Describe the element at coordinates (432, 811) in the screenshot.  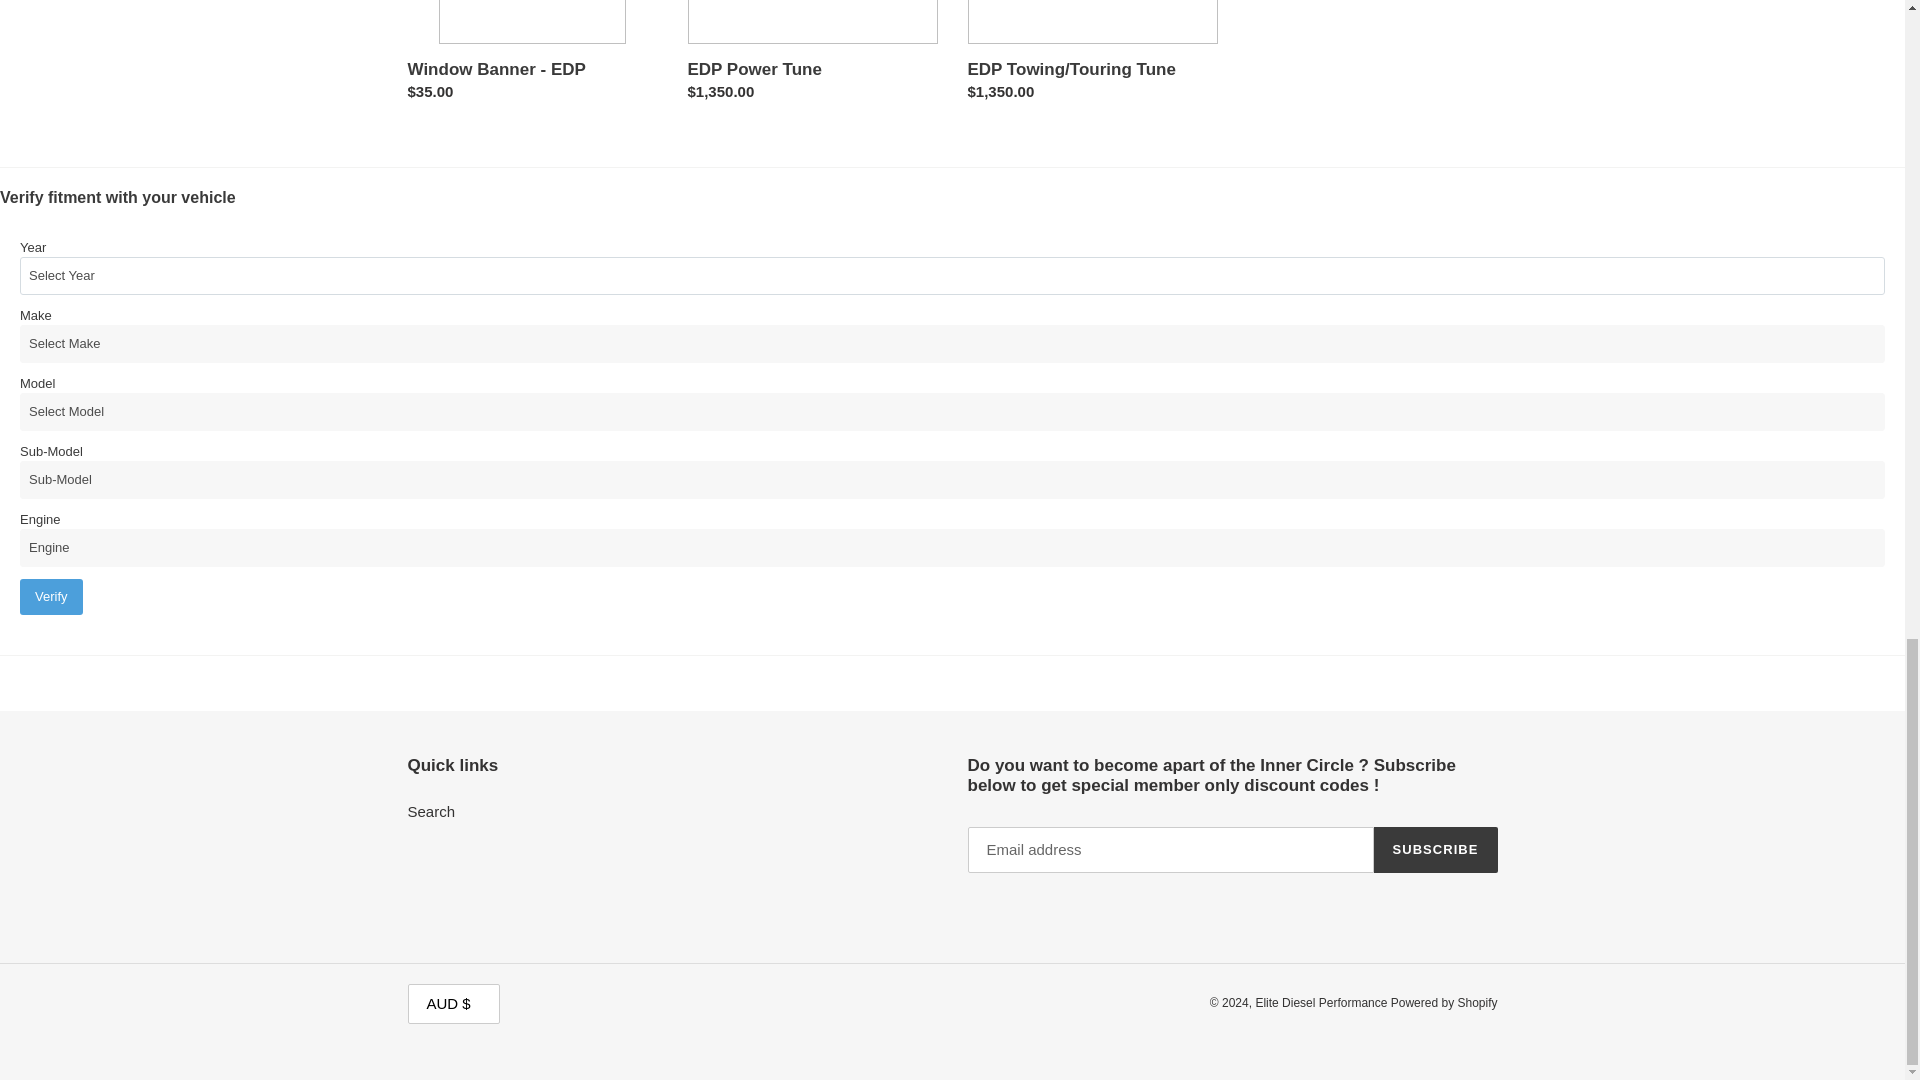
I see `Search` at that location.